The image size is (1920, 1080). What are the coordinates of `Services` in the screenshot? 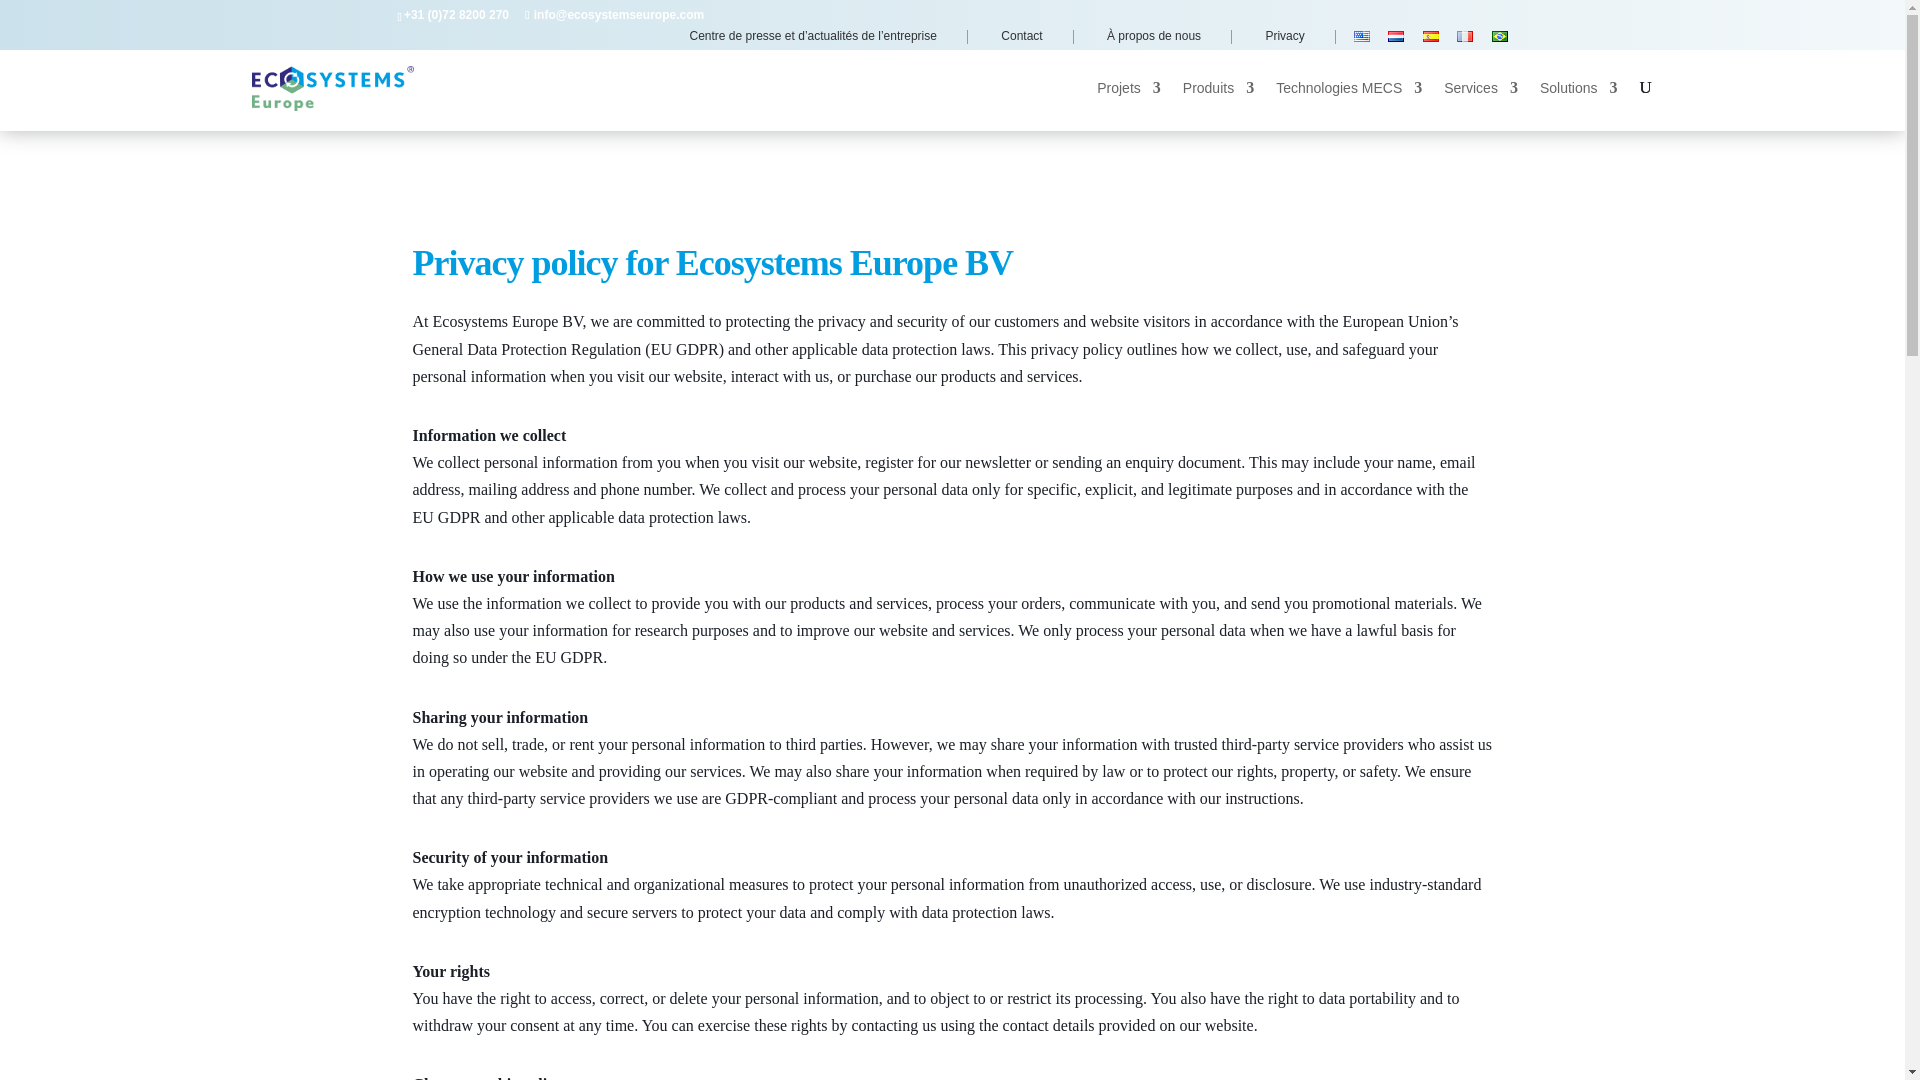 It's located at (1480, 104).